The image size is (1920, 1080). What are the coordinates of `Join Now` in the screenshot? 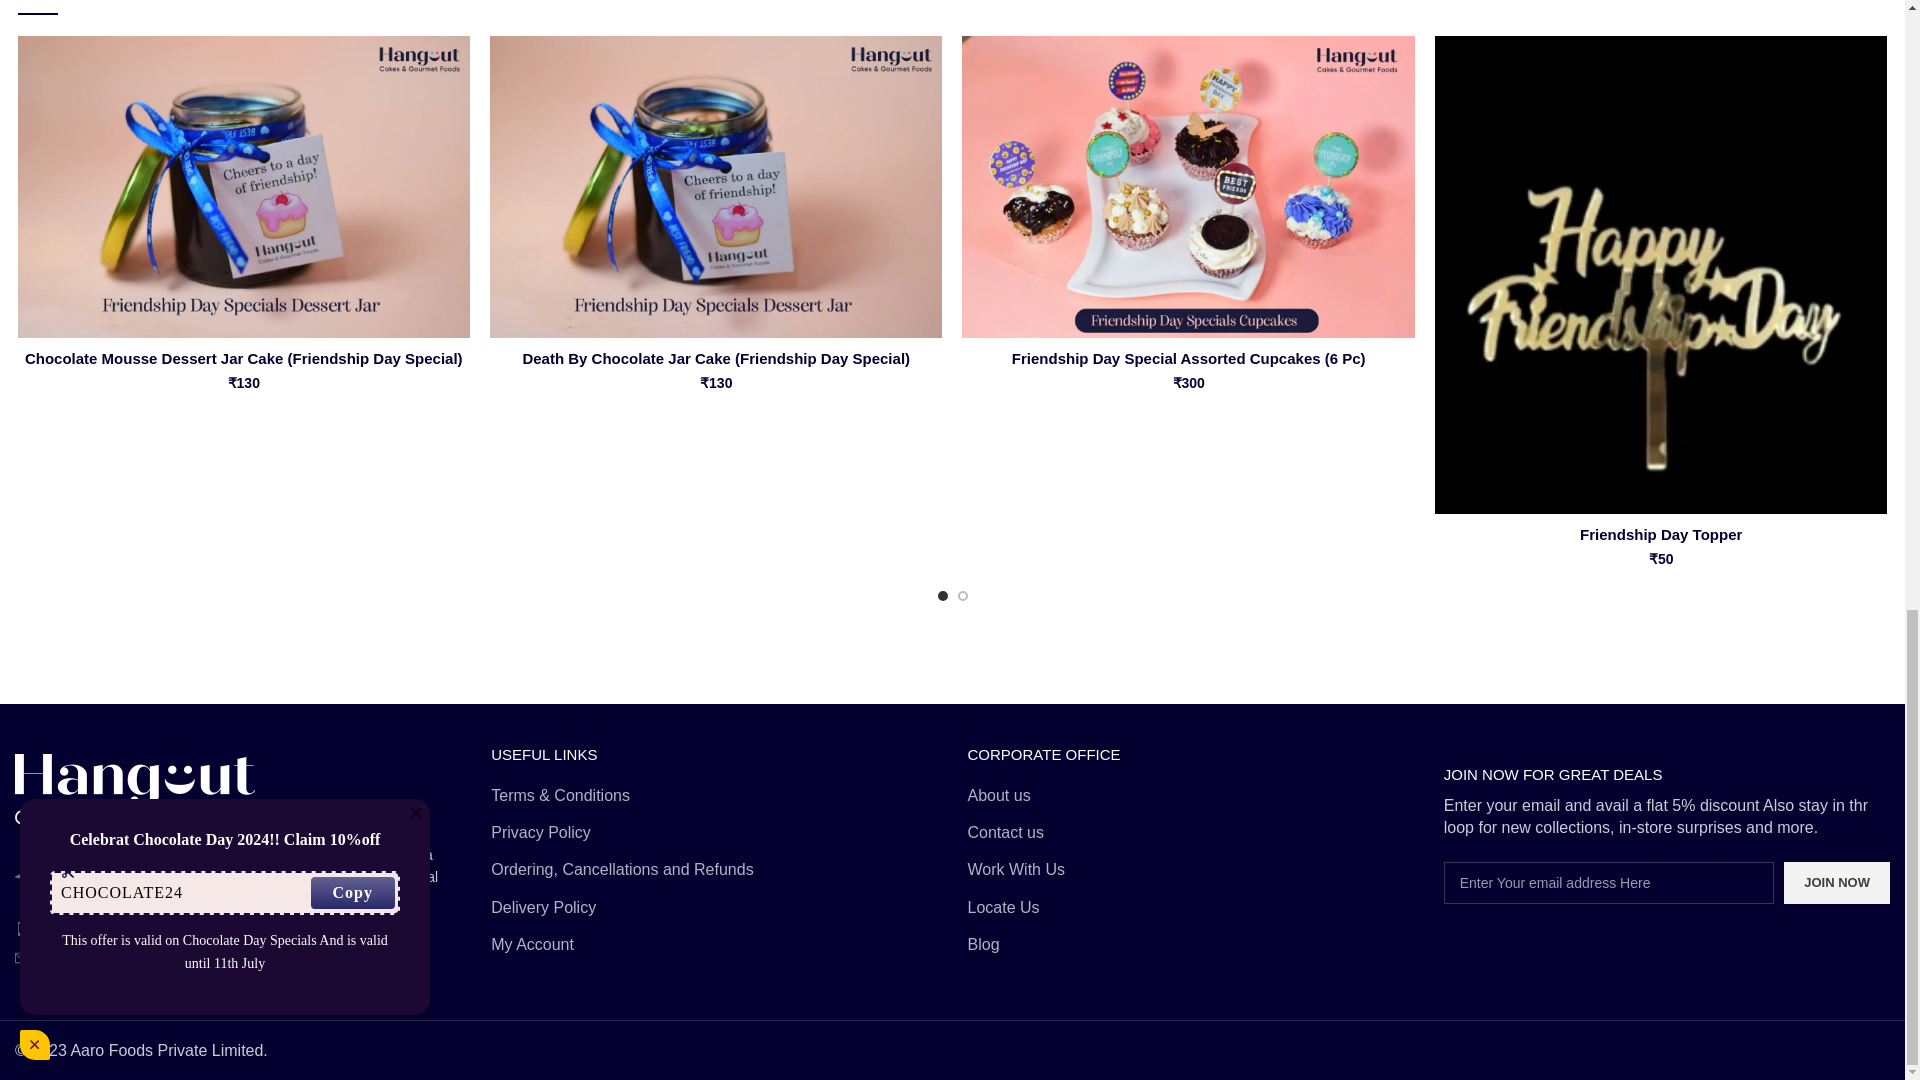 It's located at (1836, 882).